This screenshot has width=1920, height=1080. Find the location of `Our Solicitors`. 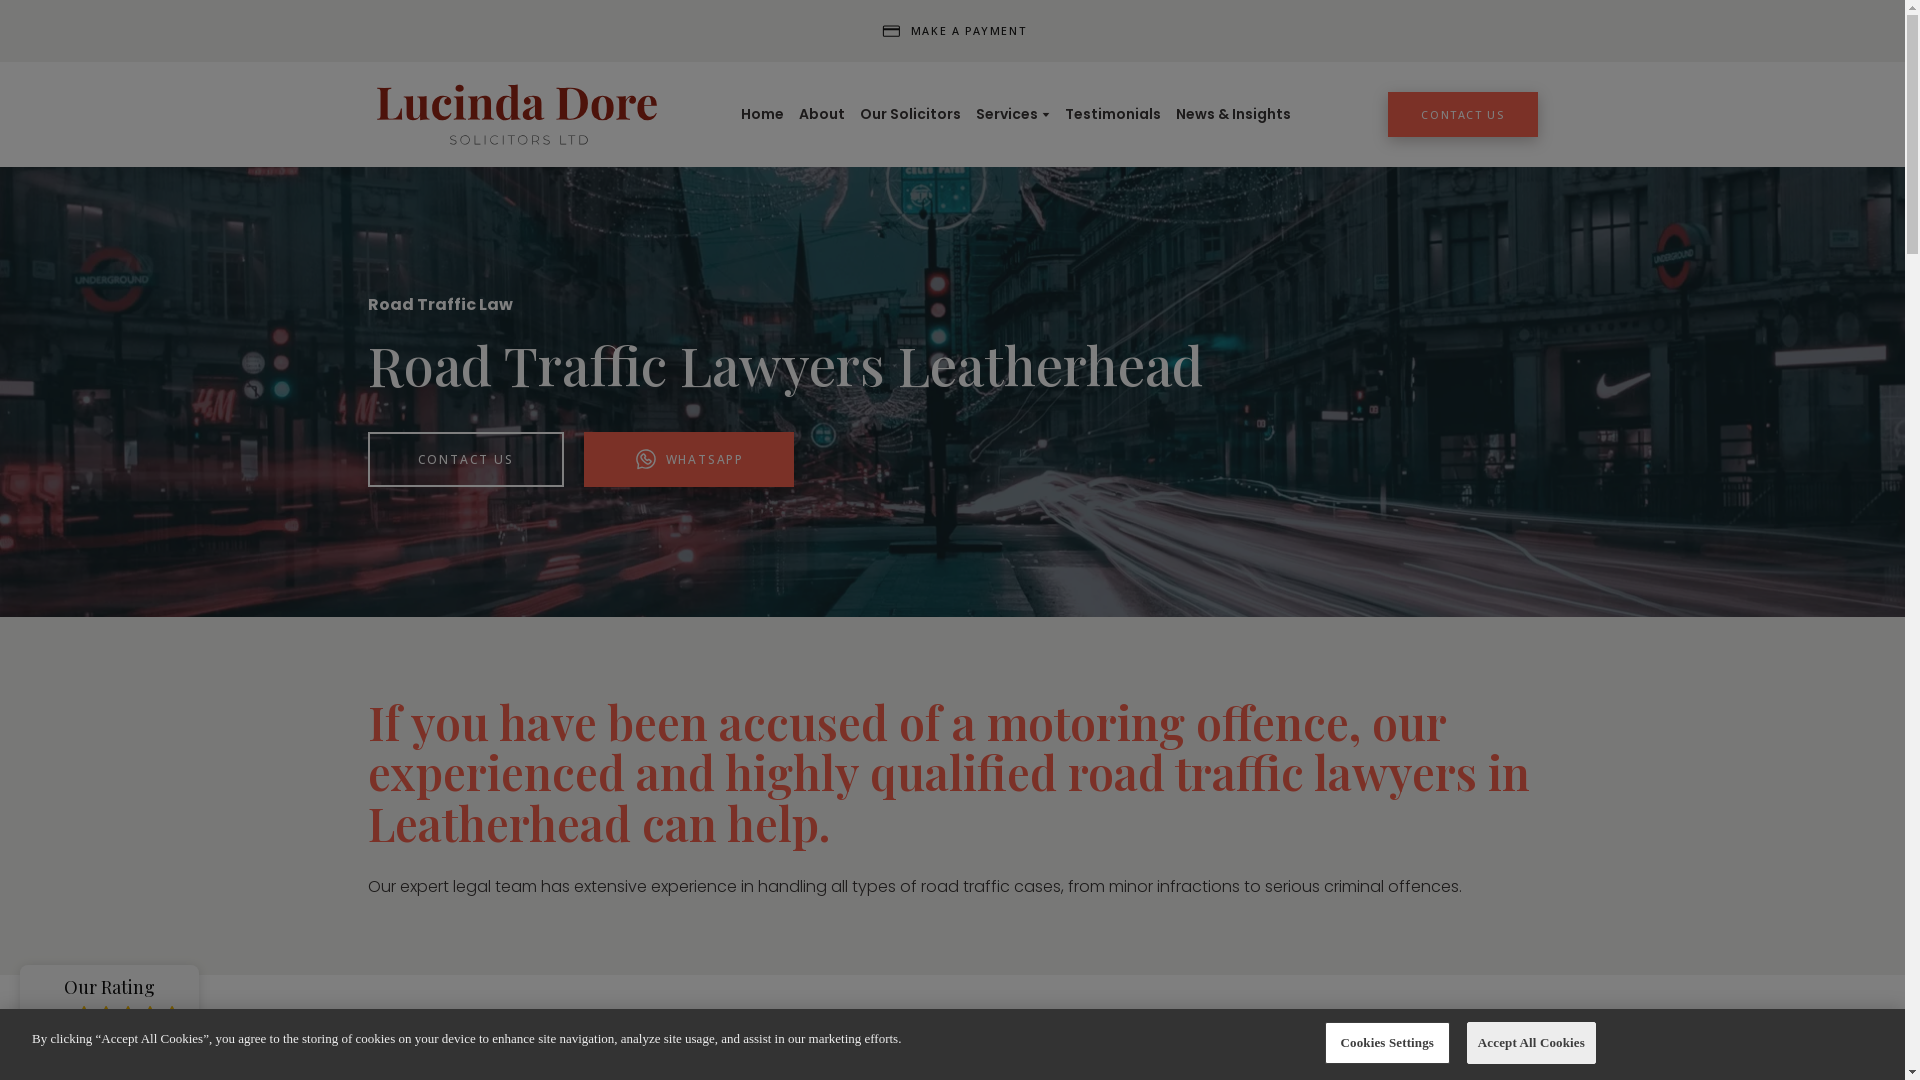

Our Solicitors is located at coordinates (910, 114).